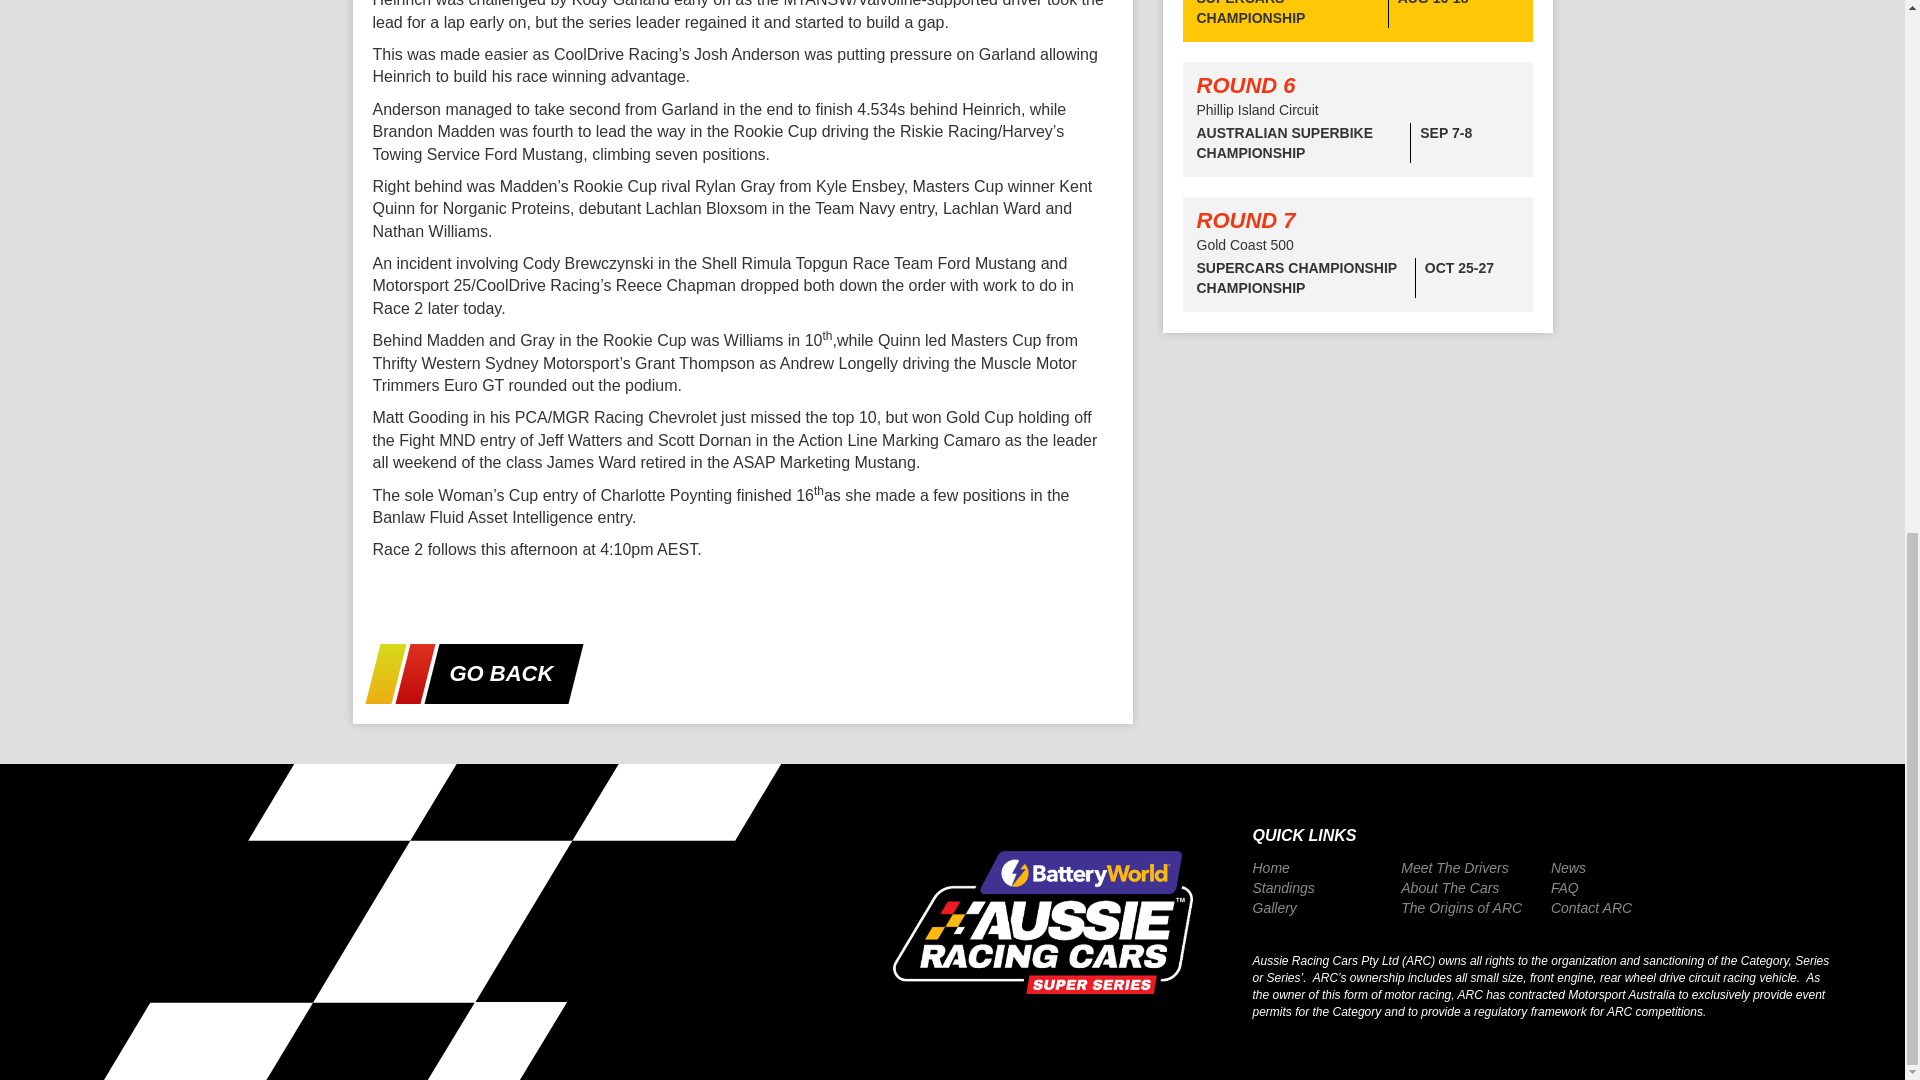  Describe the element at coordinates (1462, 908) in the screenshot. I see `The Origins of ARC` at that location.